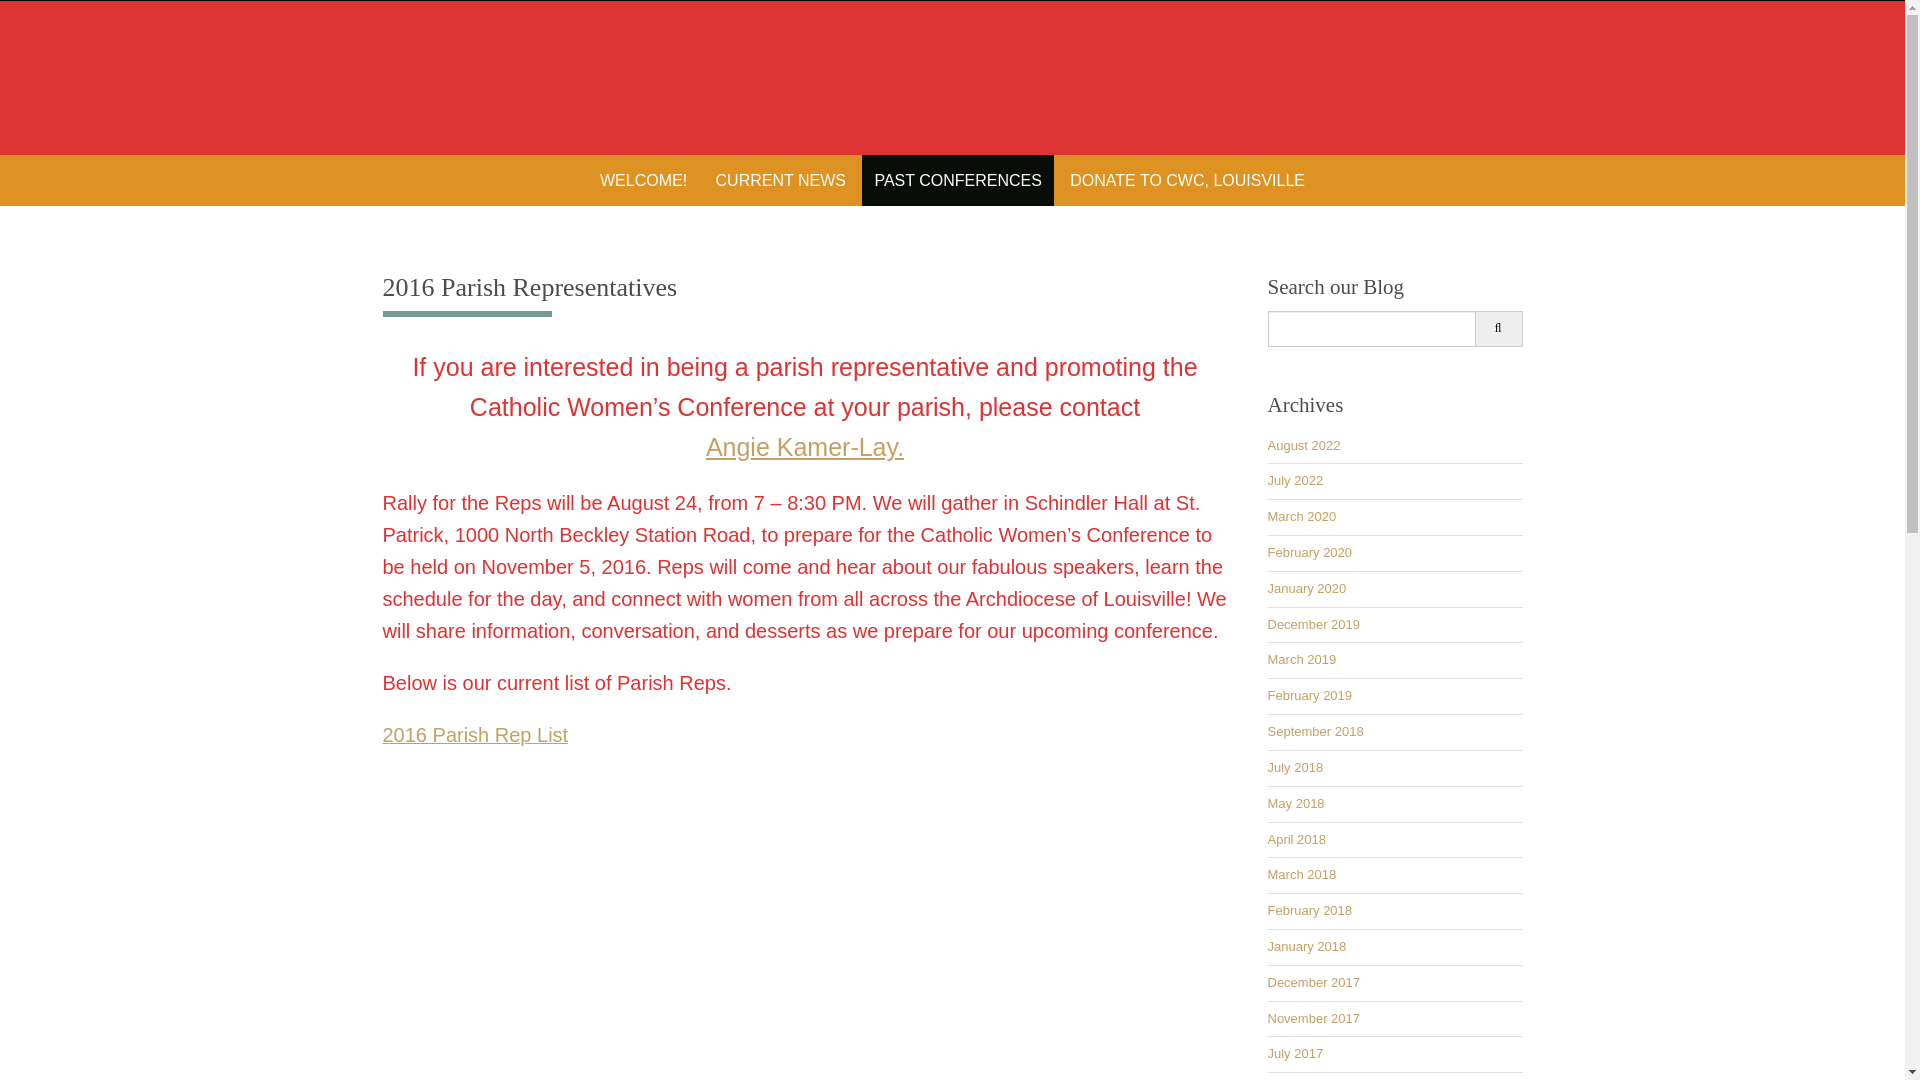 The height and width of the screenshot is (1080, 1920). What do you see at coordinates (1302, 874) in the screenshot?
I see `March 2018` at bounding box center [1302, 874].